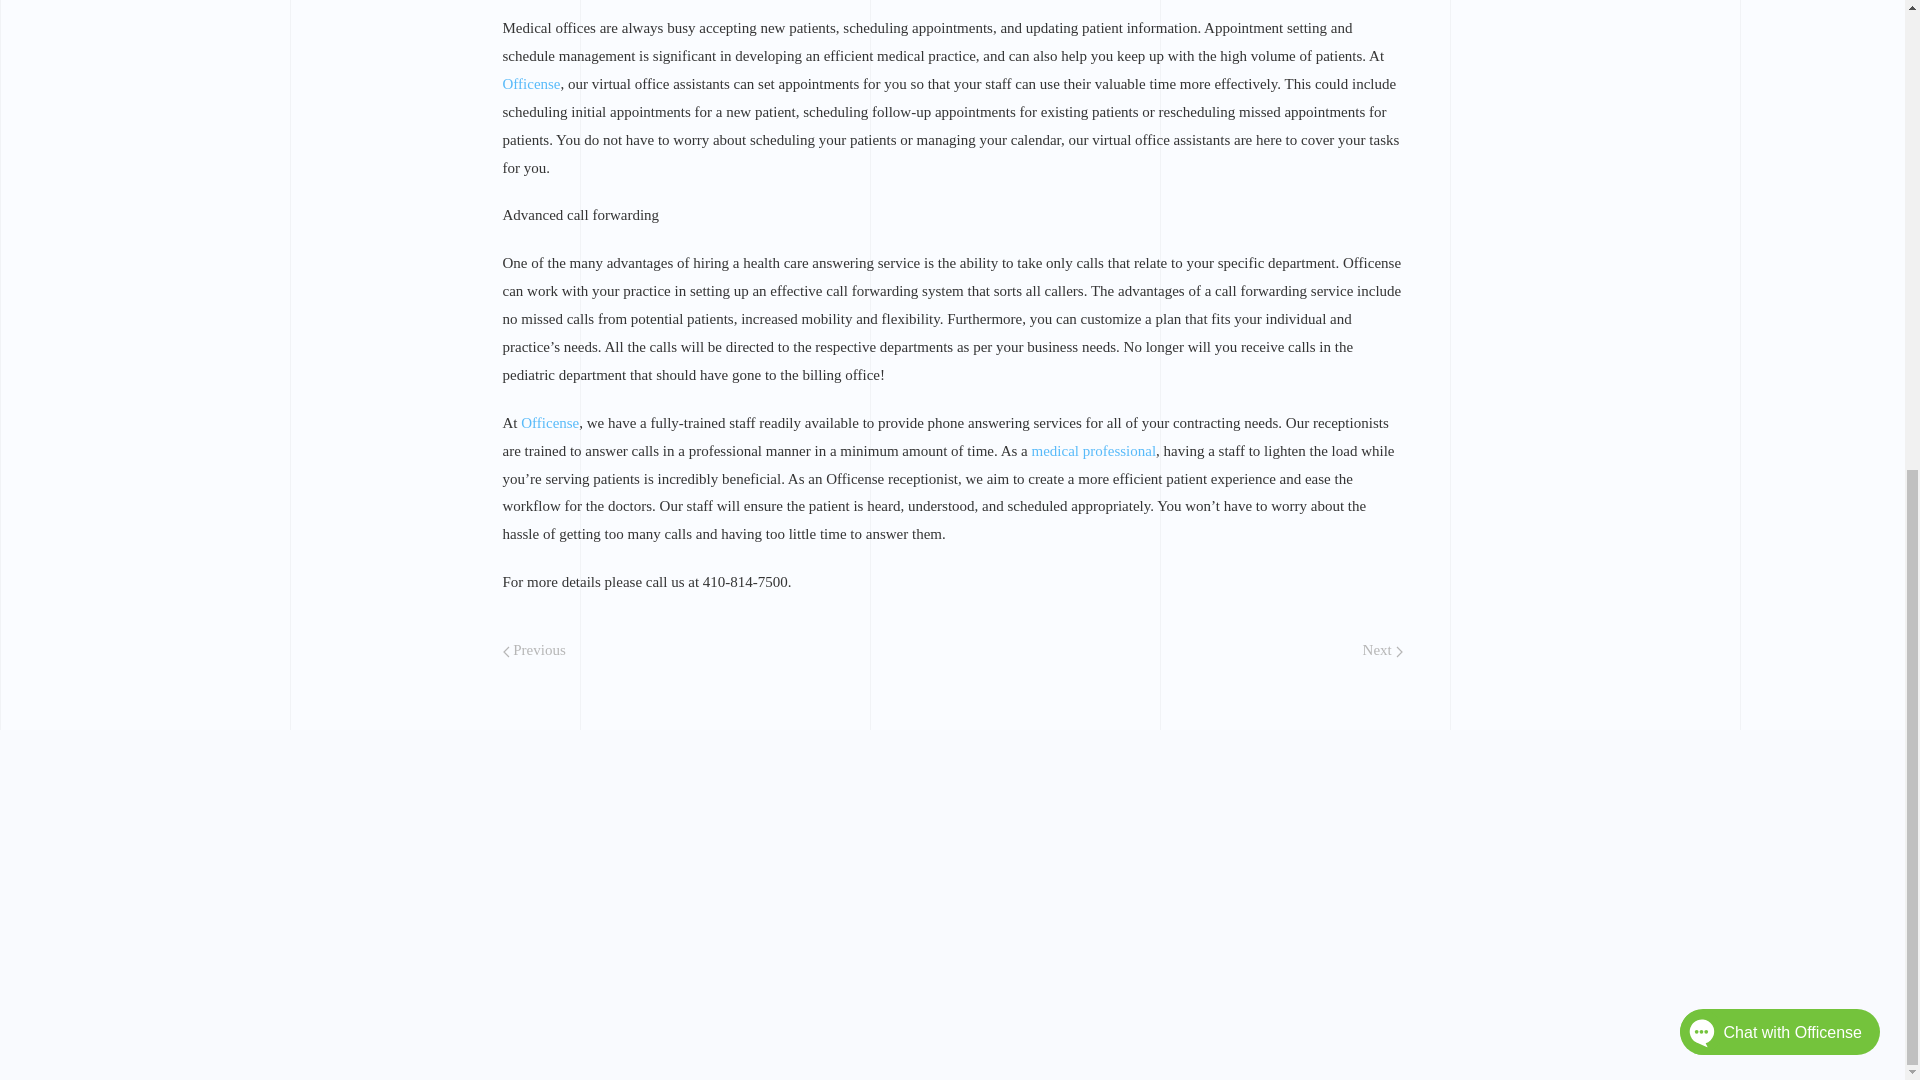  Describe the element at coordinates (1748, 210) in the screenshot. I see `Chat with Officense` at that location.